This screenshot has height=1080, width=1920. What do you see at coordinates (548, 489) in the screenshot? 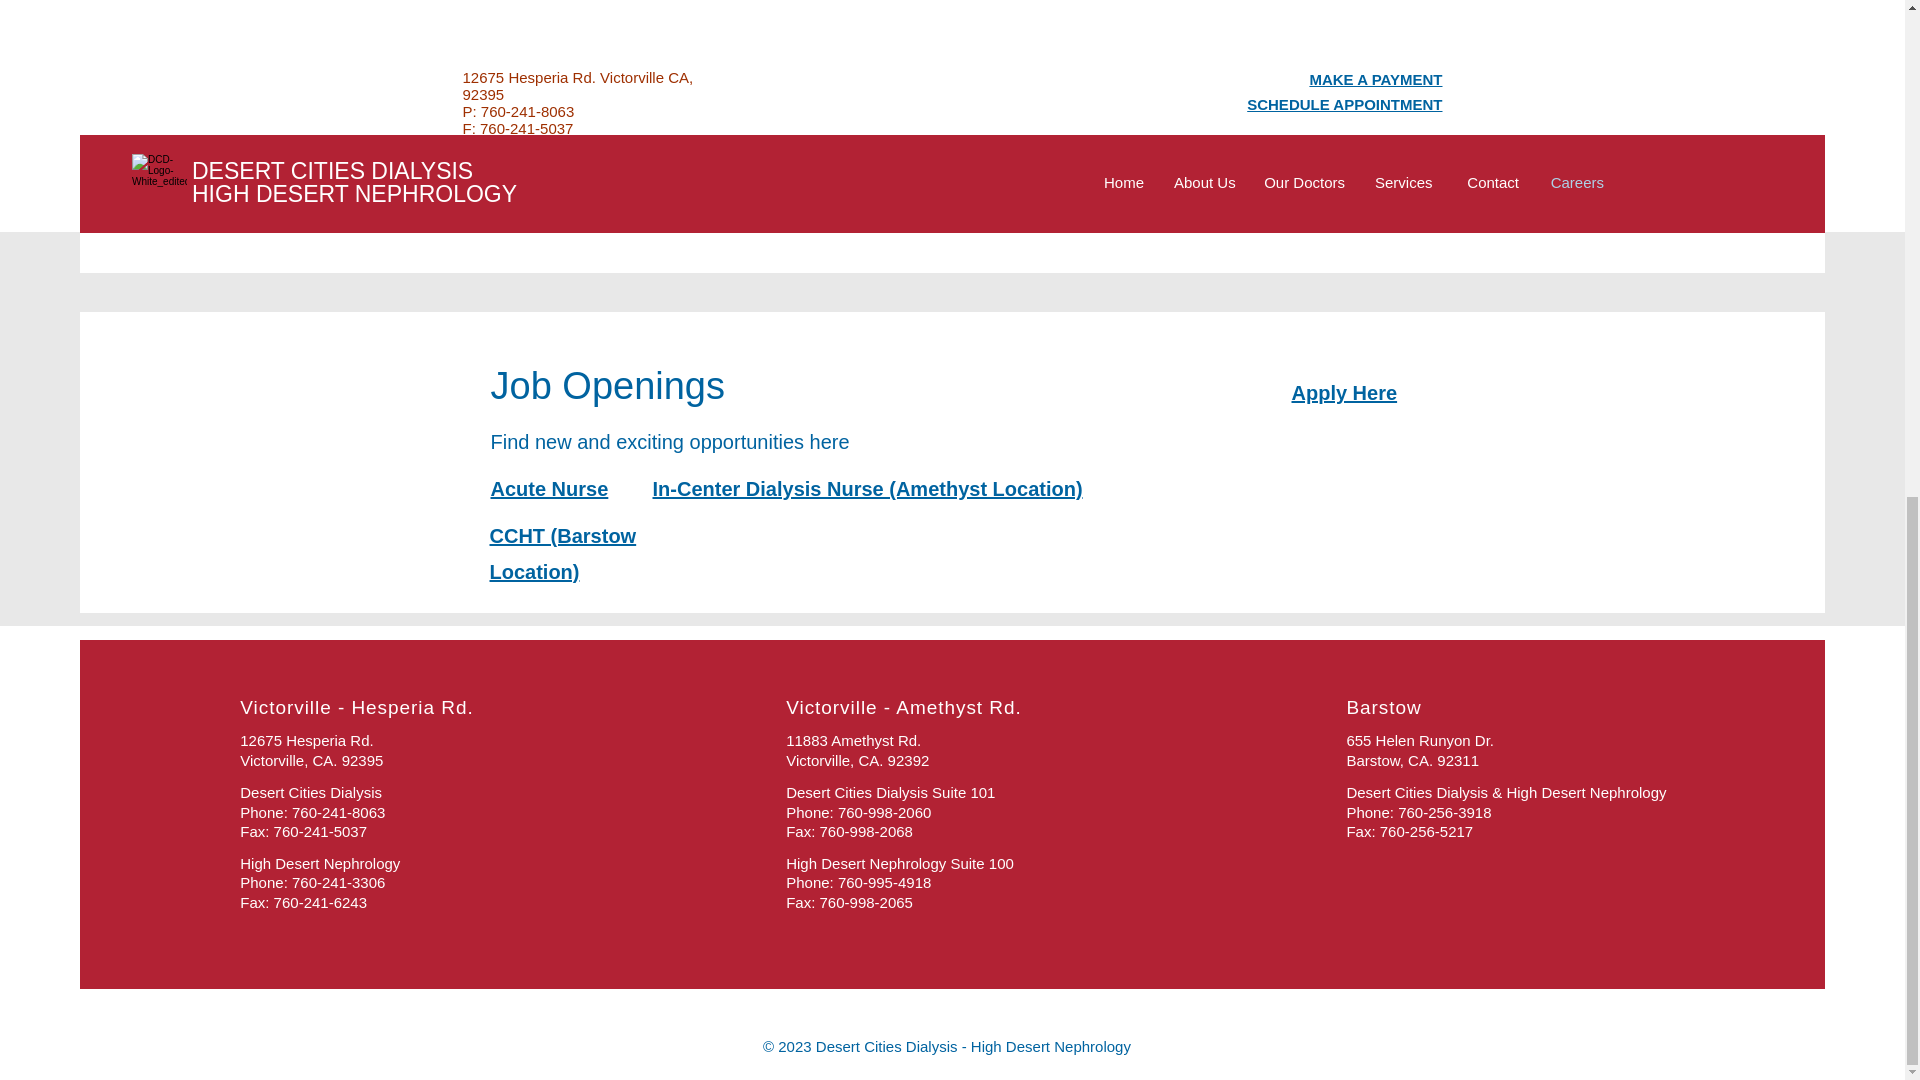
I see `Acute Nurse` at bounding box center [548, 489].